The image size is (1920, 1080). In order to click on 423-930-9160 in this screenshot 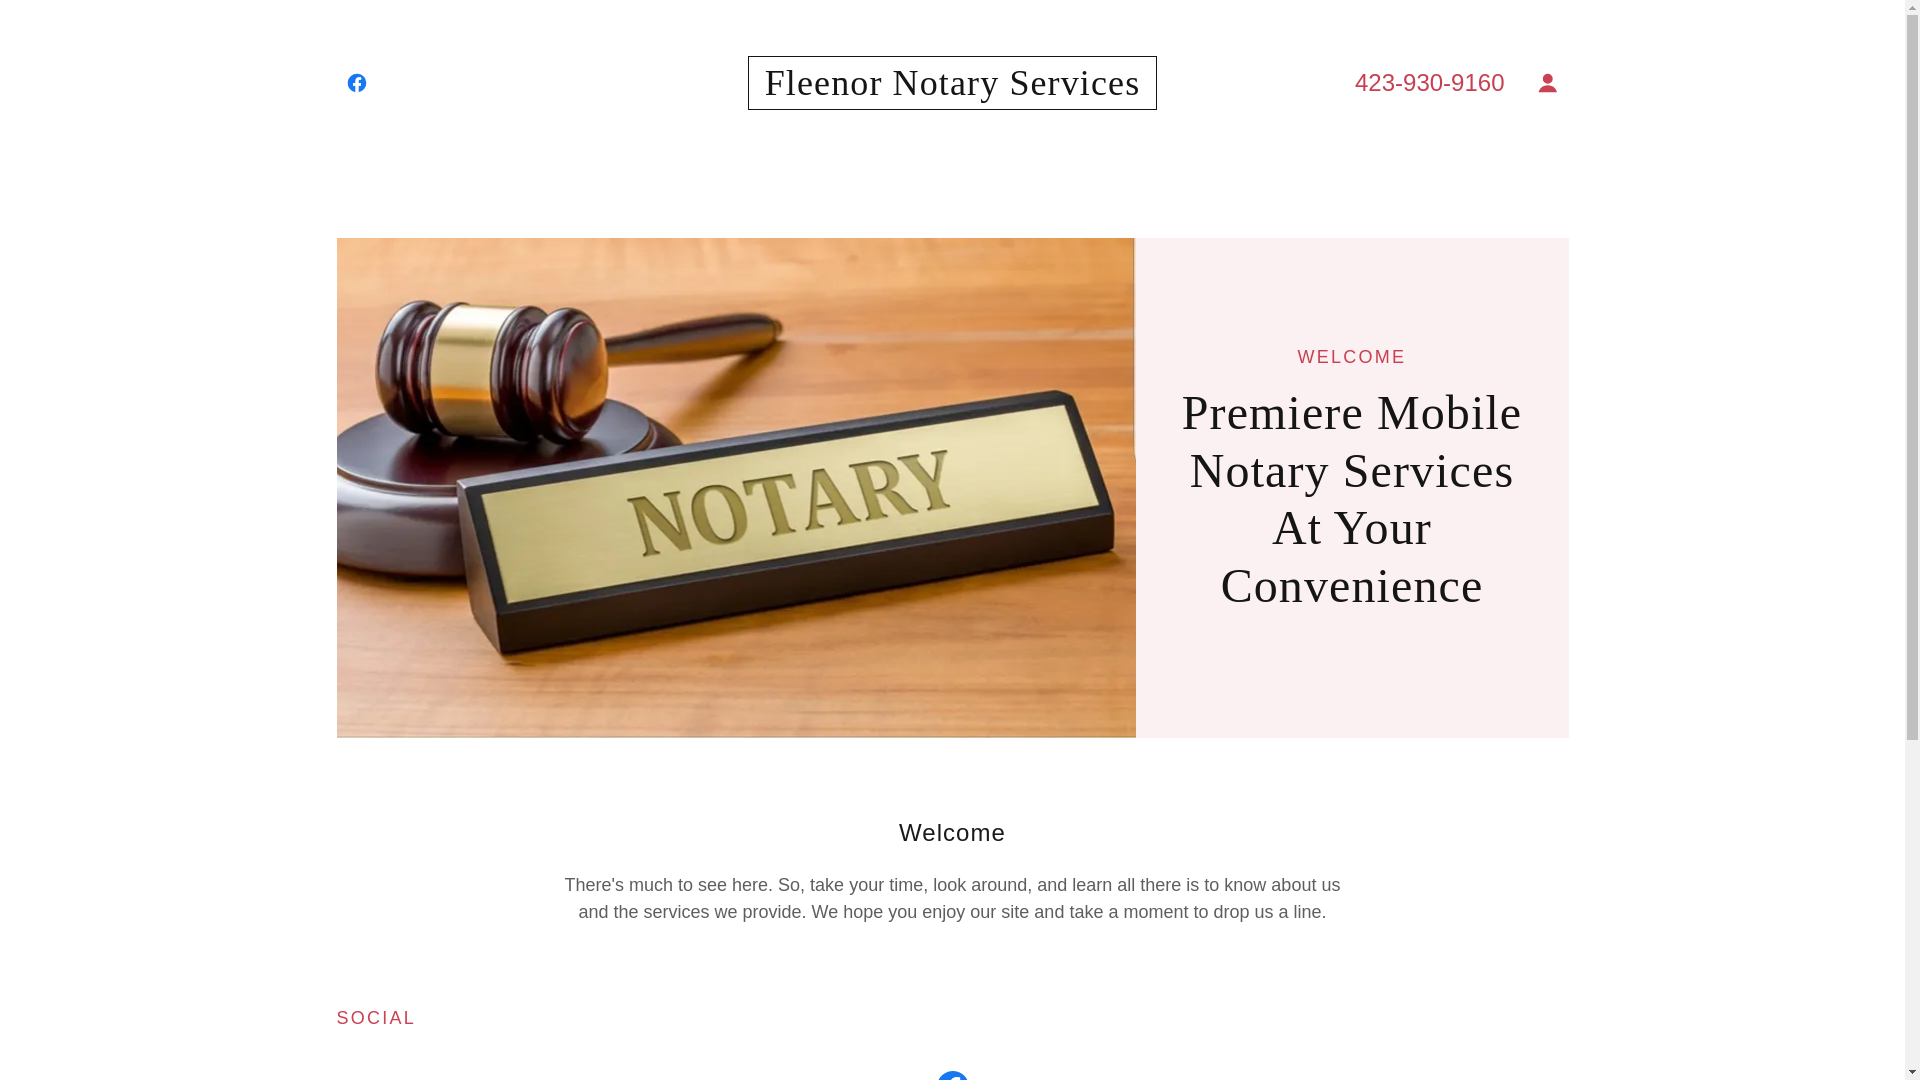, I will do `click(1429, 82)`.